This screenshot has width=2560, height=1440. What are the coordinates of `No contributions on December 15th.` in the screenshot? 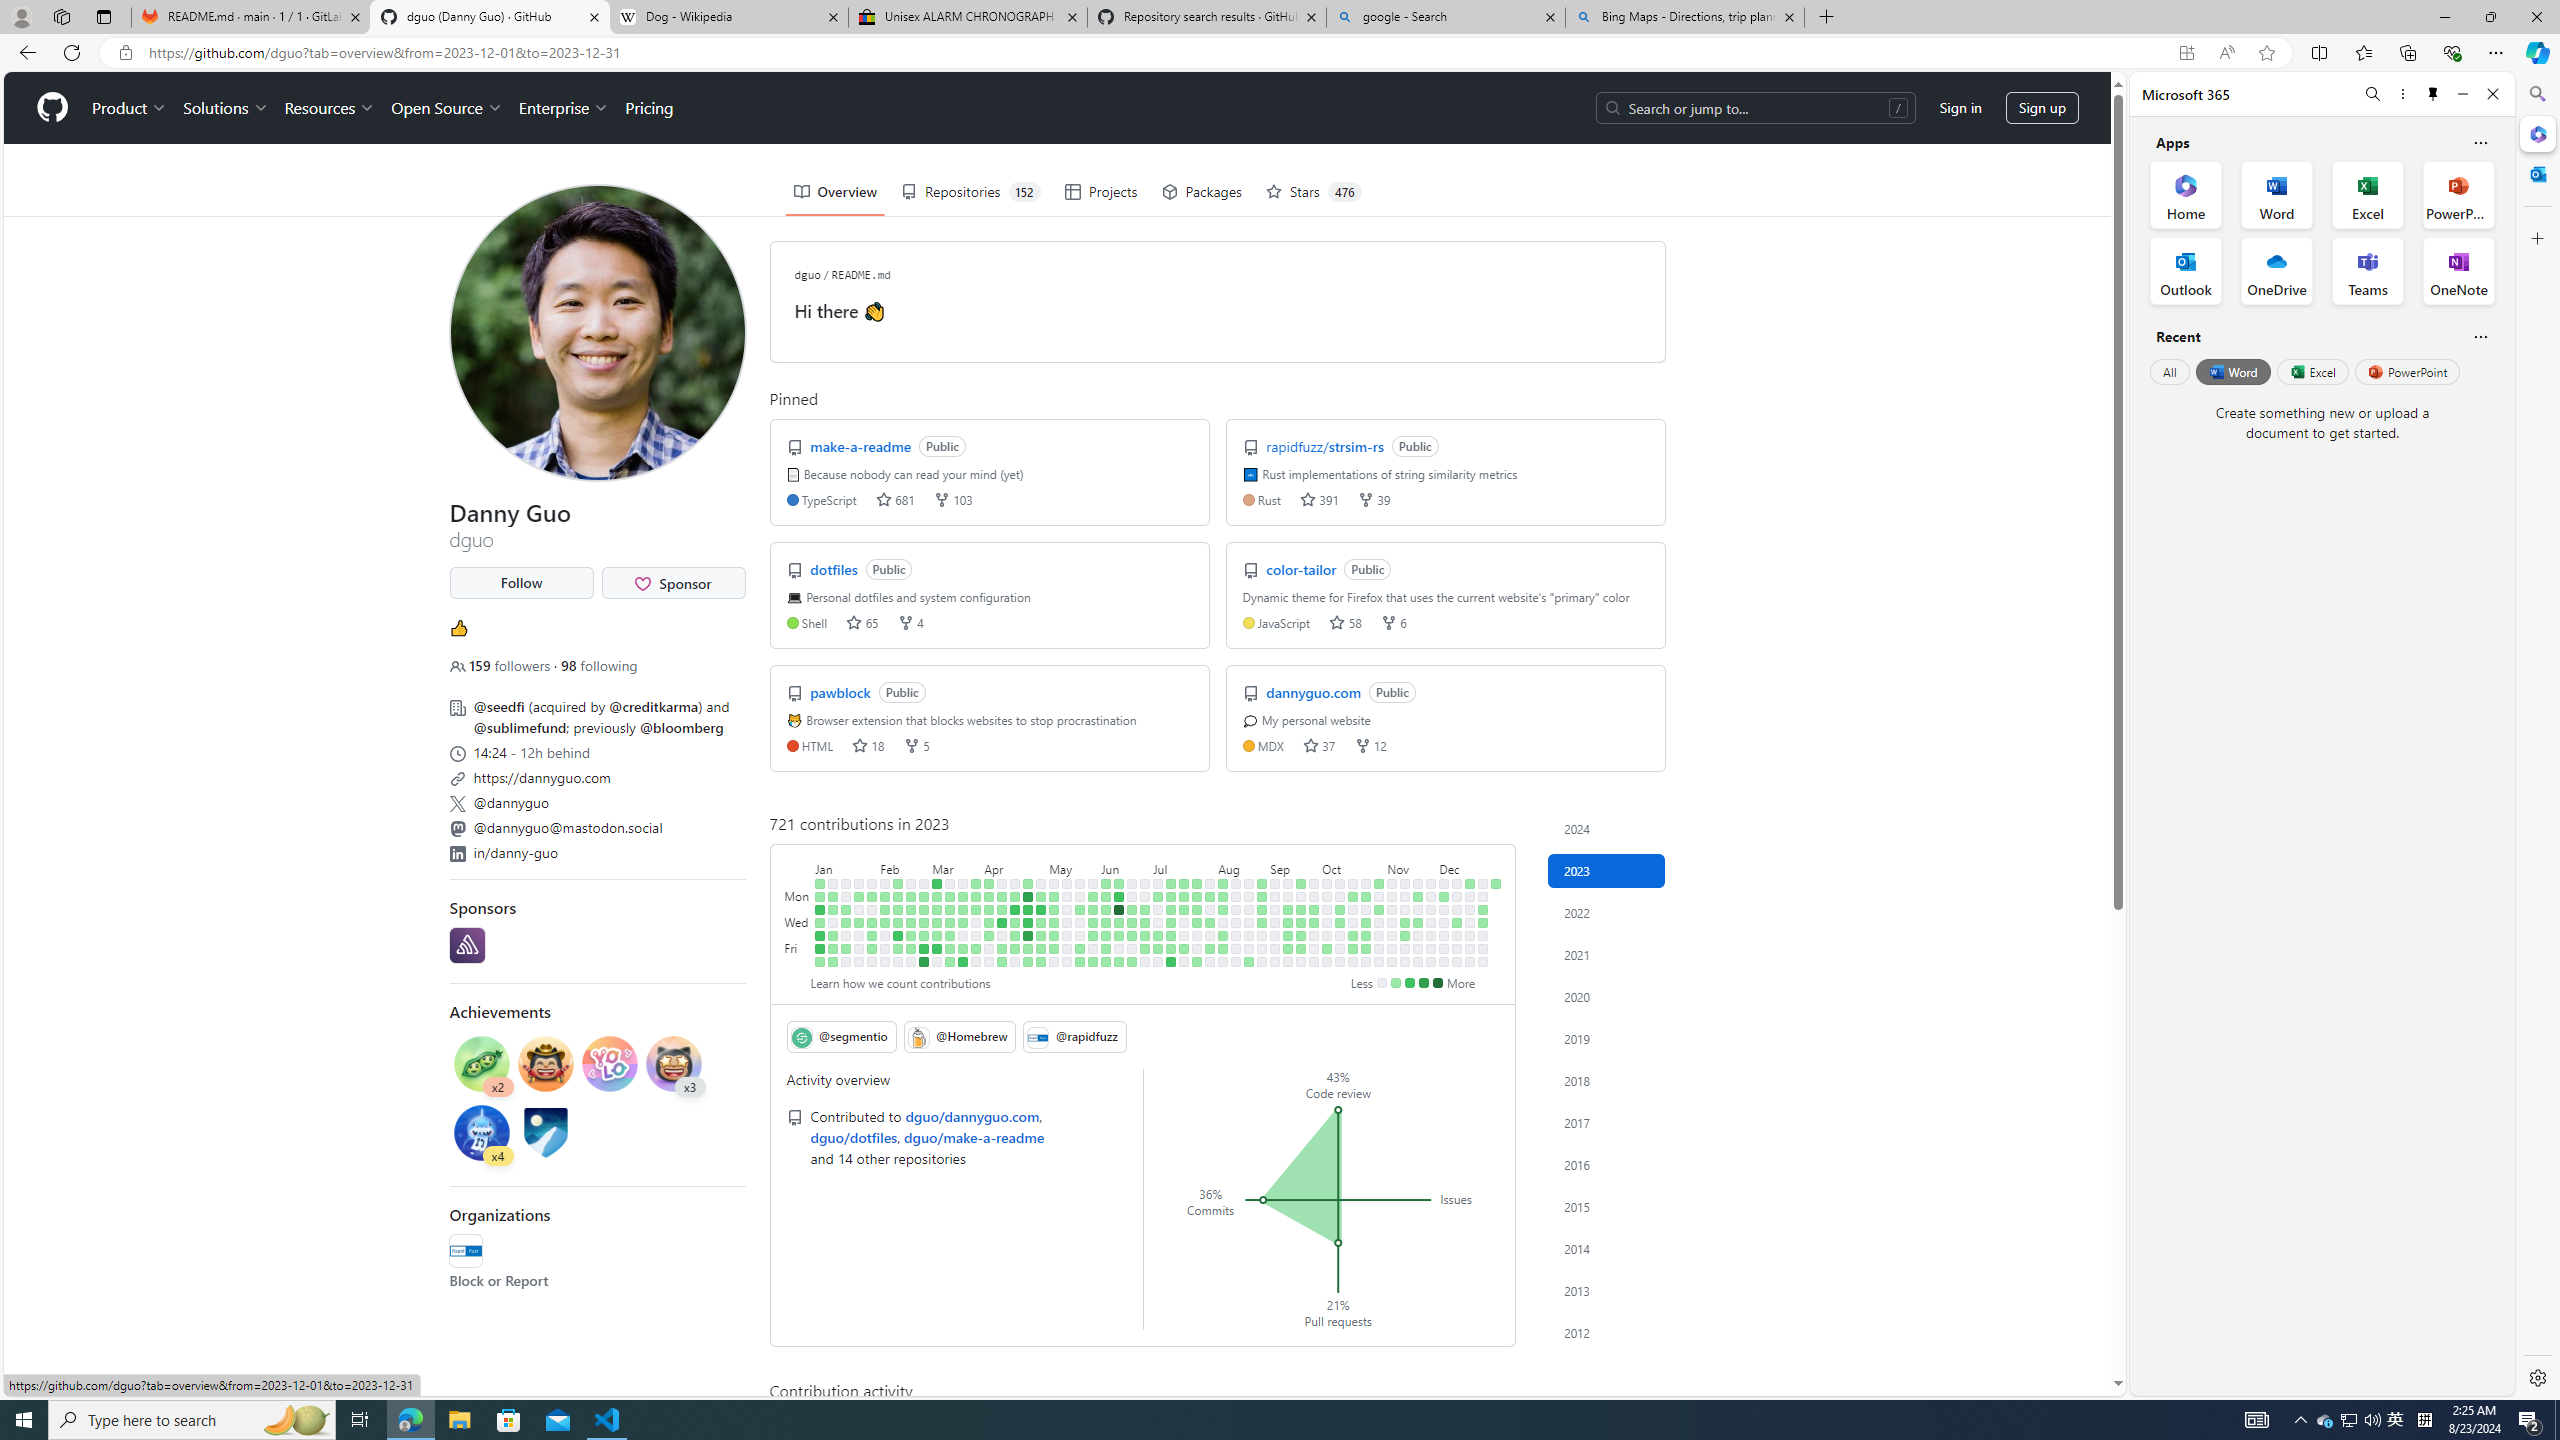 It's located at (1456, 948).